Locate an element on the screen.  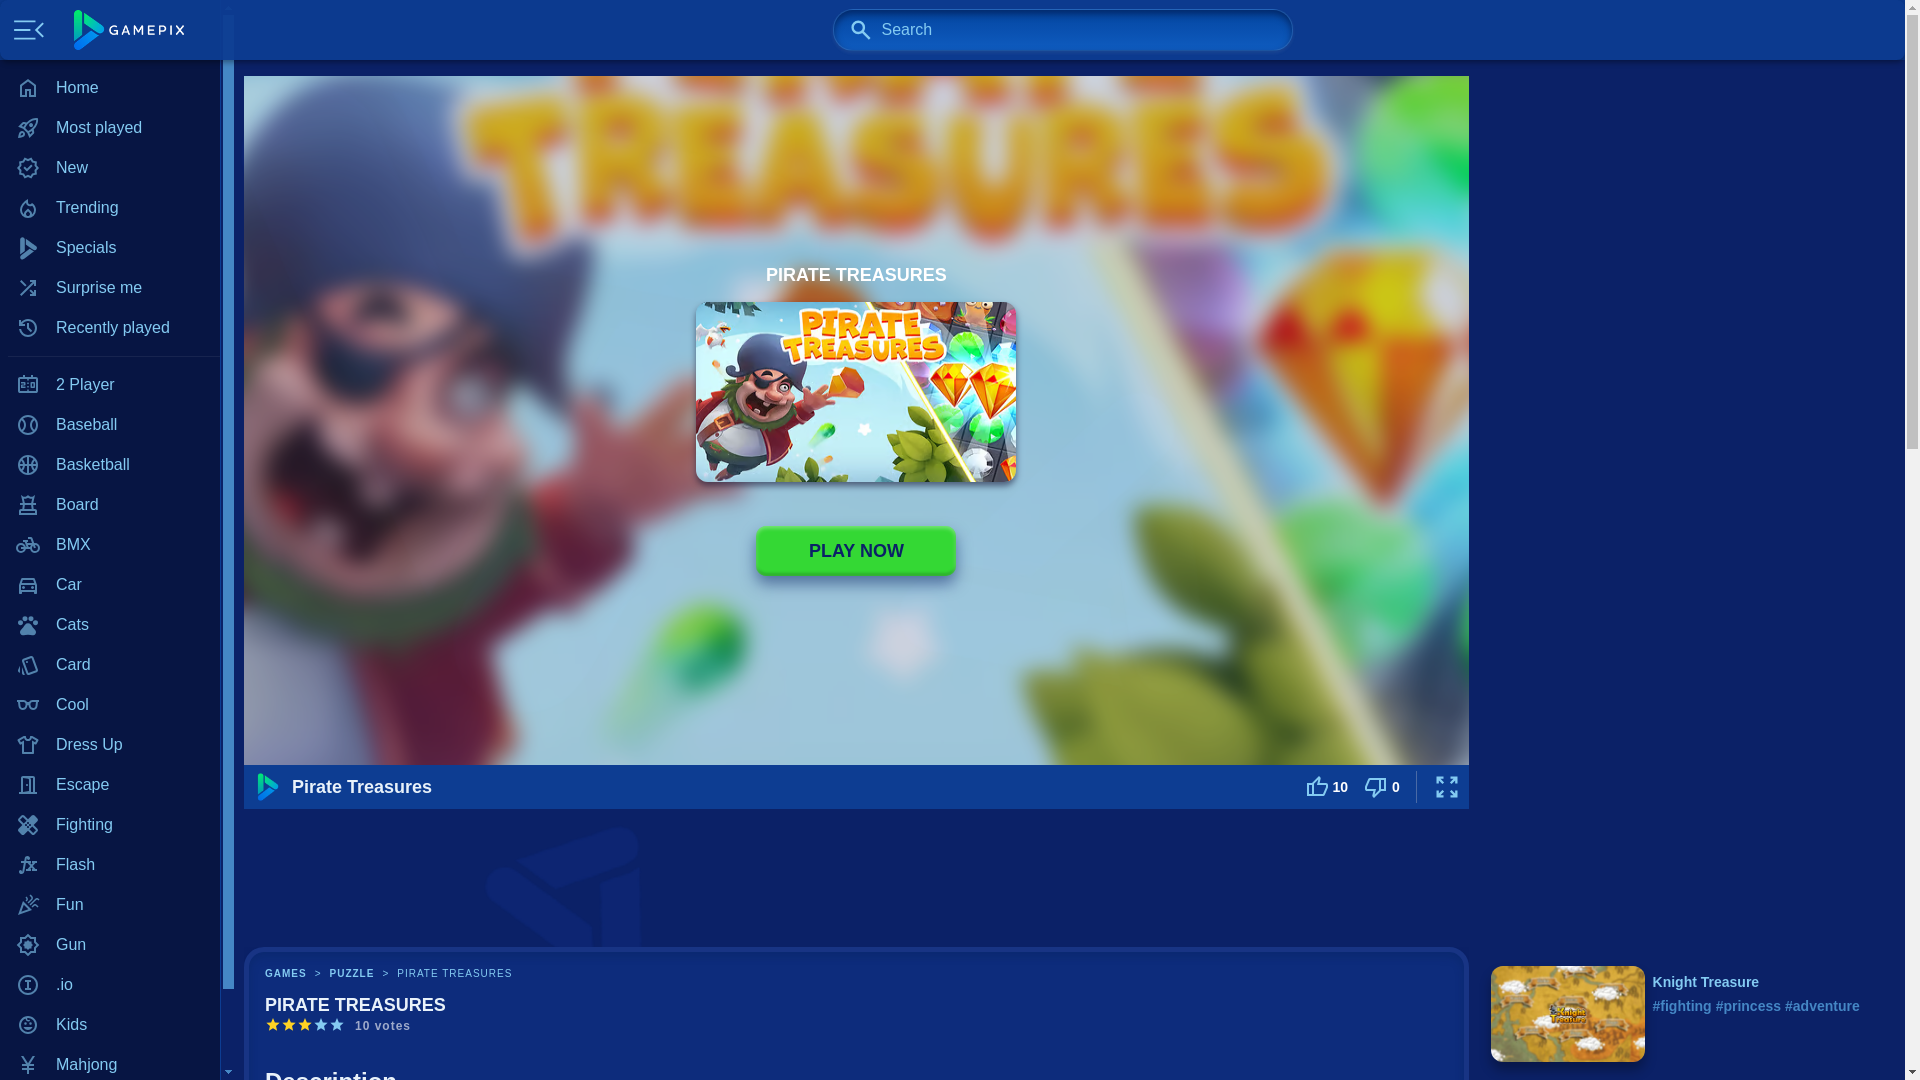
Fighting is located at coordinates (110, 824).